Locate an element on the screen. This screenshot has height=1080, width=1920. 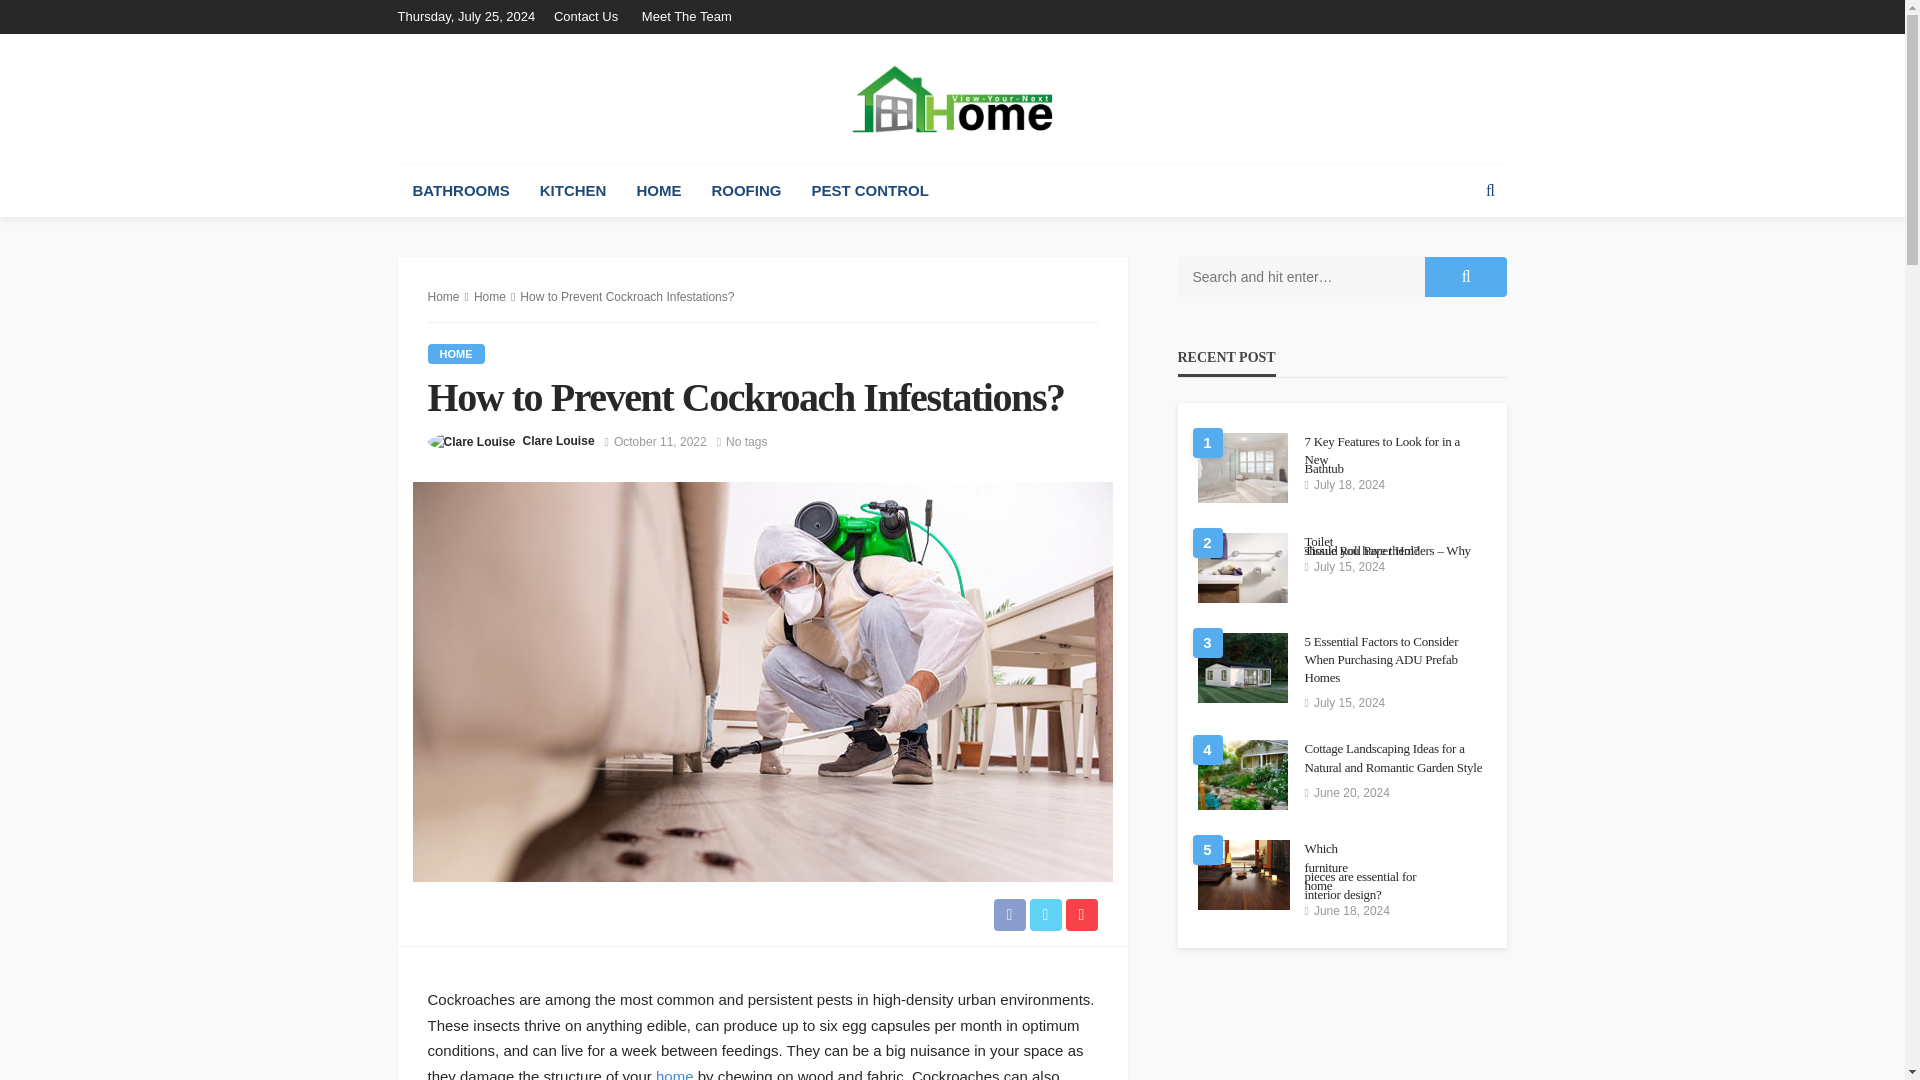
View Your Next Home is located at coordinates (952, 98).